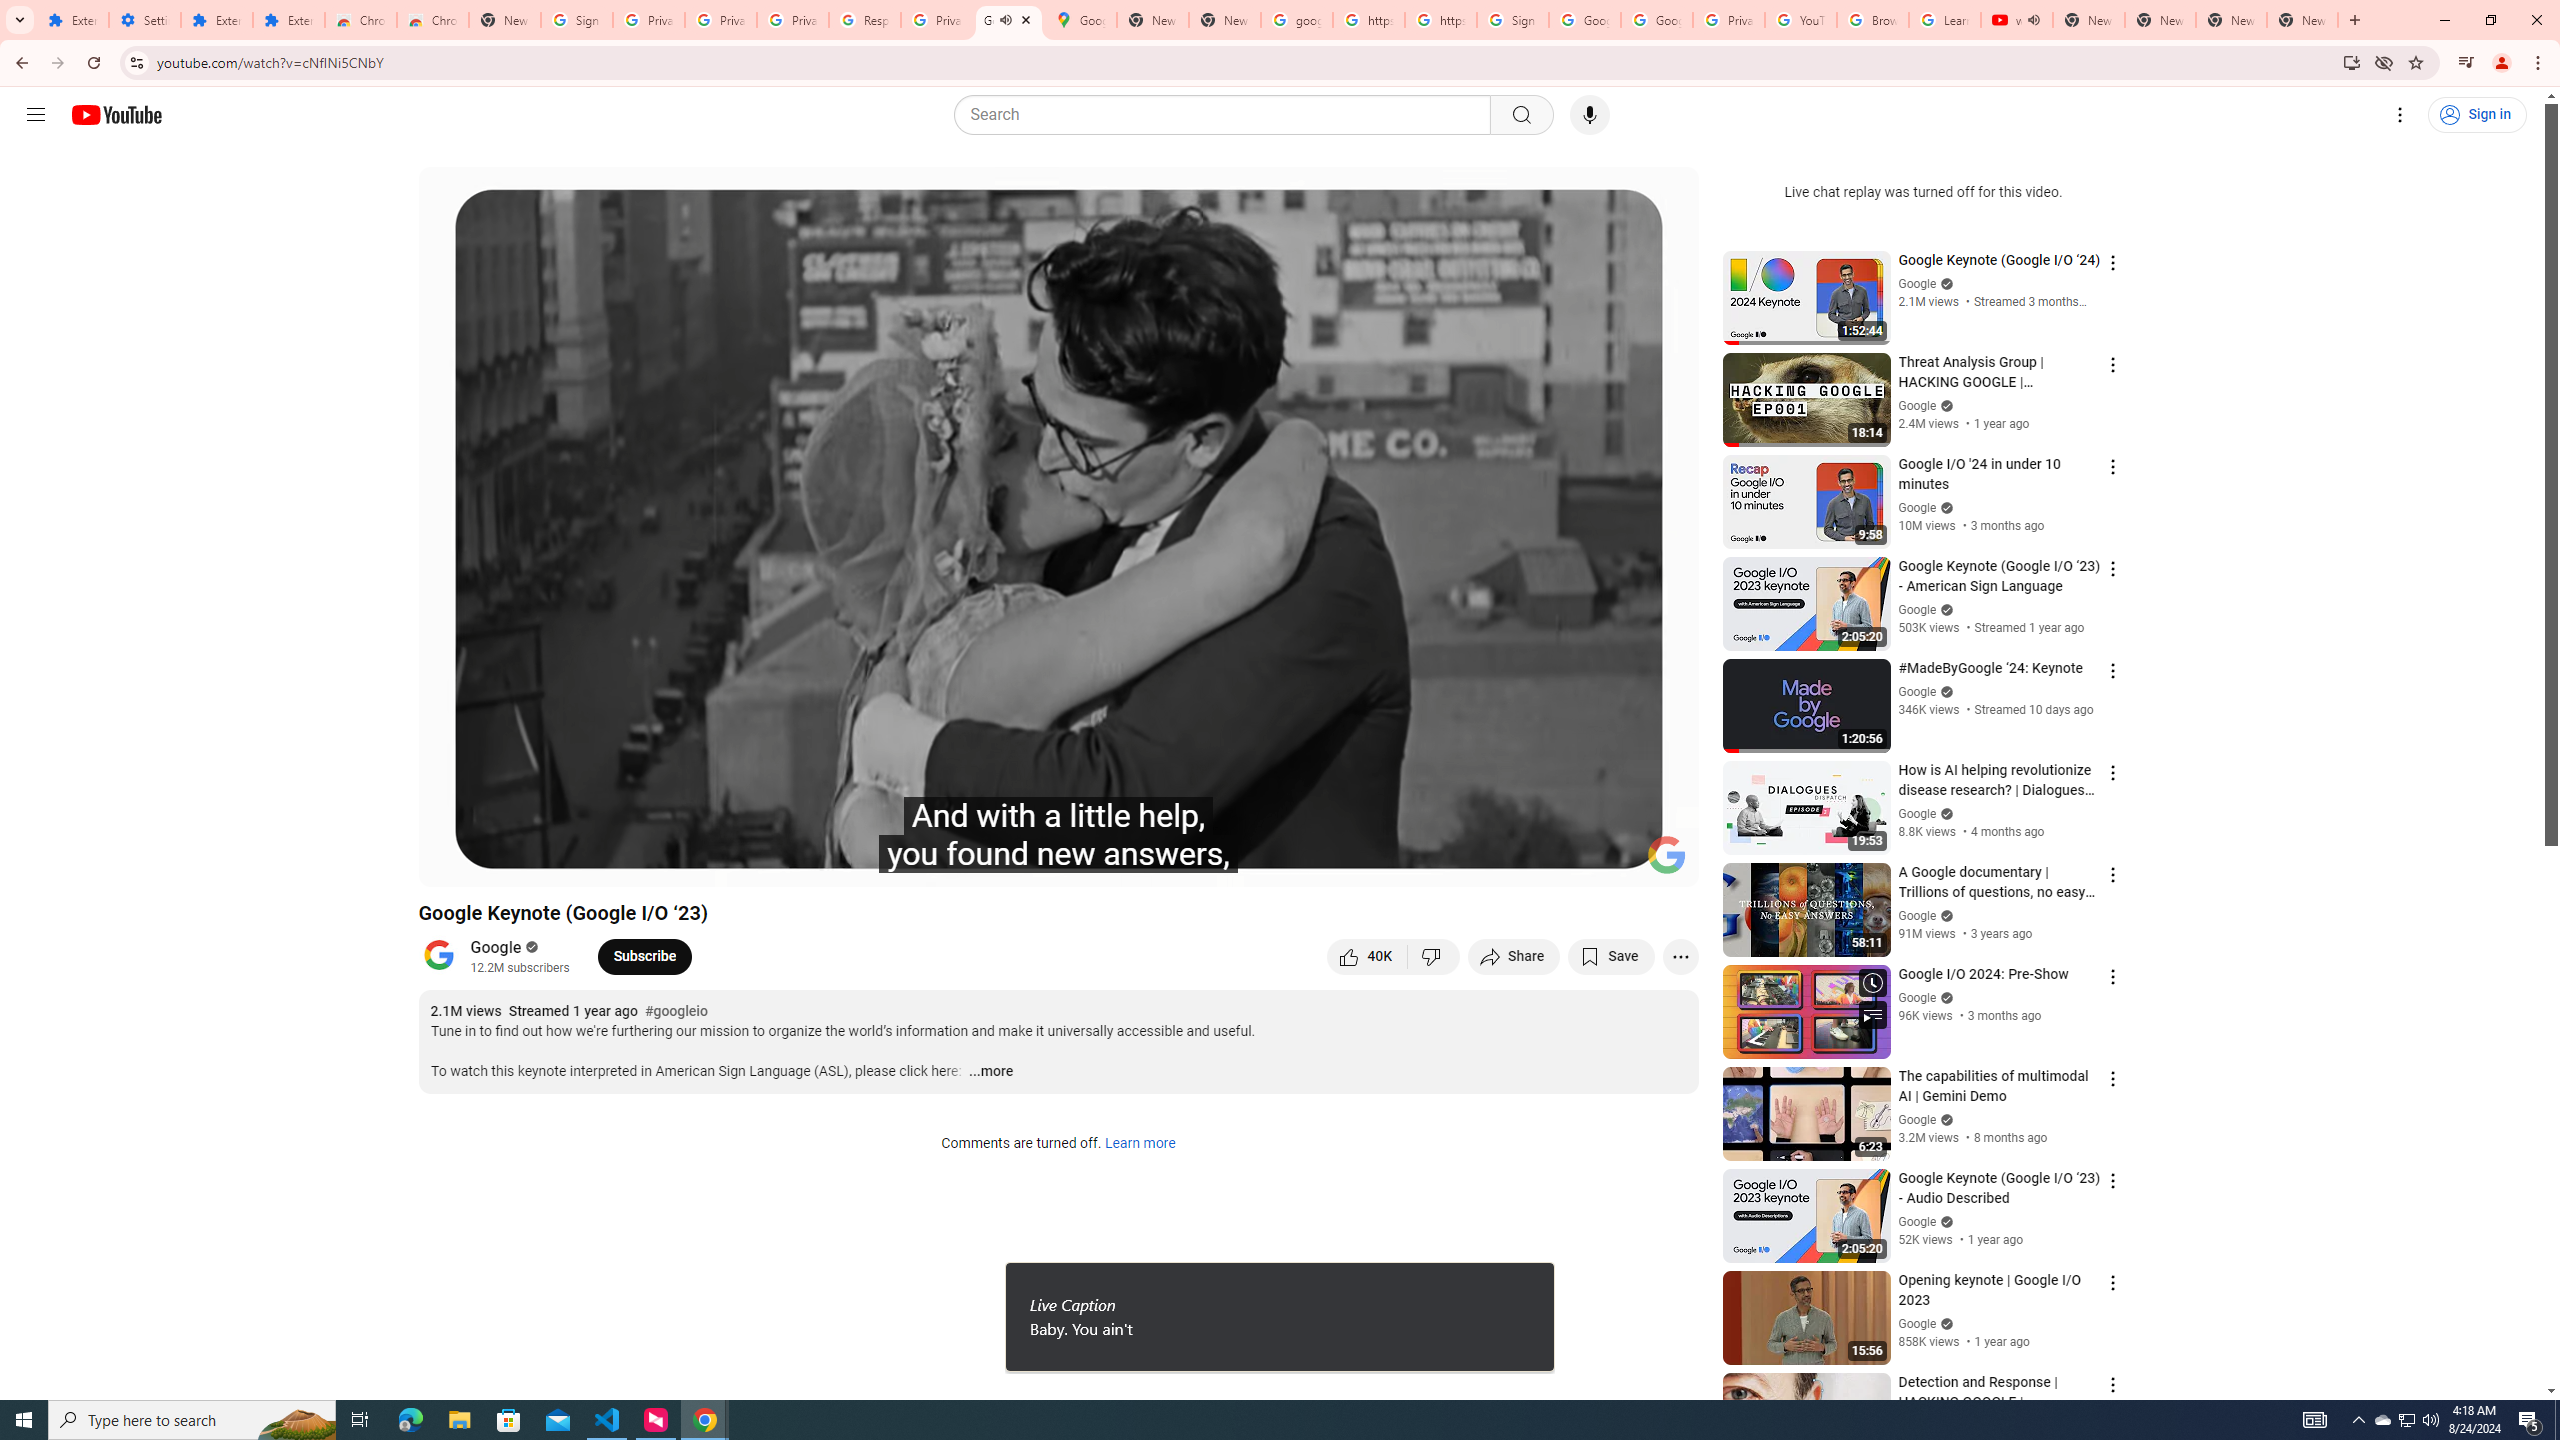  Describe the element at coordinates (500, 863) in the screenshot. I see `Next (SHIFT+n)` at that location.